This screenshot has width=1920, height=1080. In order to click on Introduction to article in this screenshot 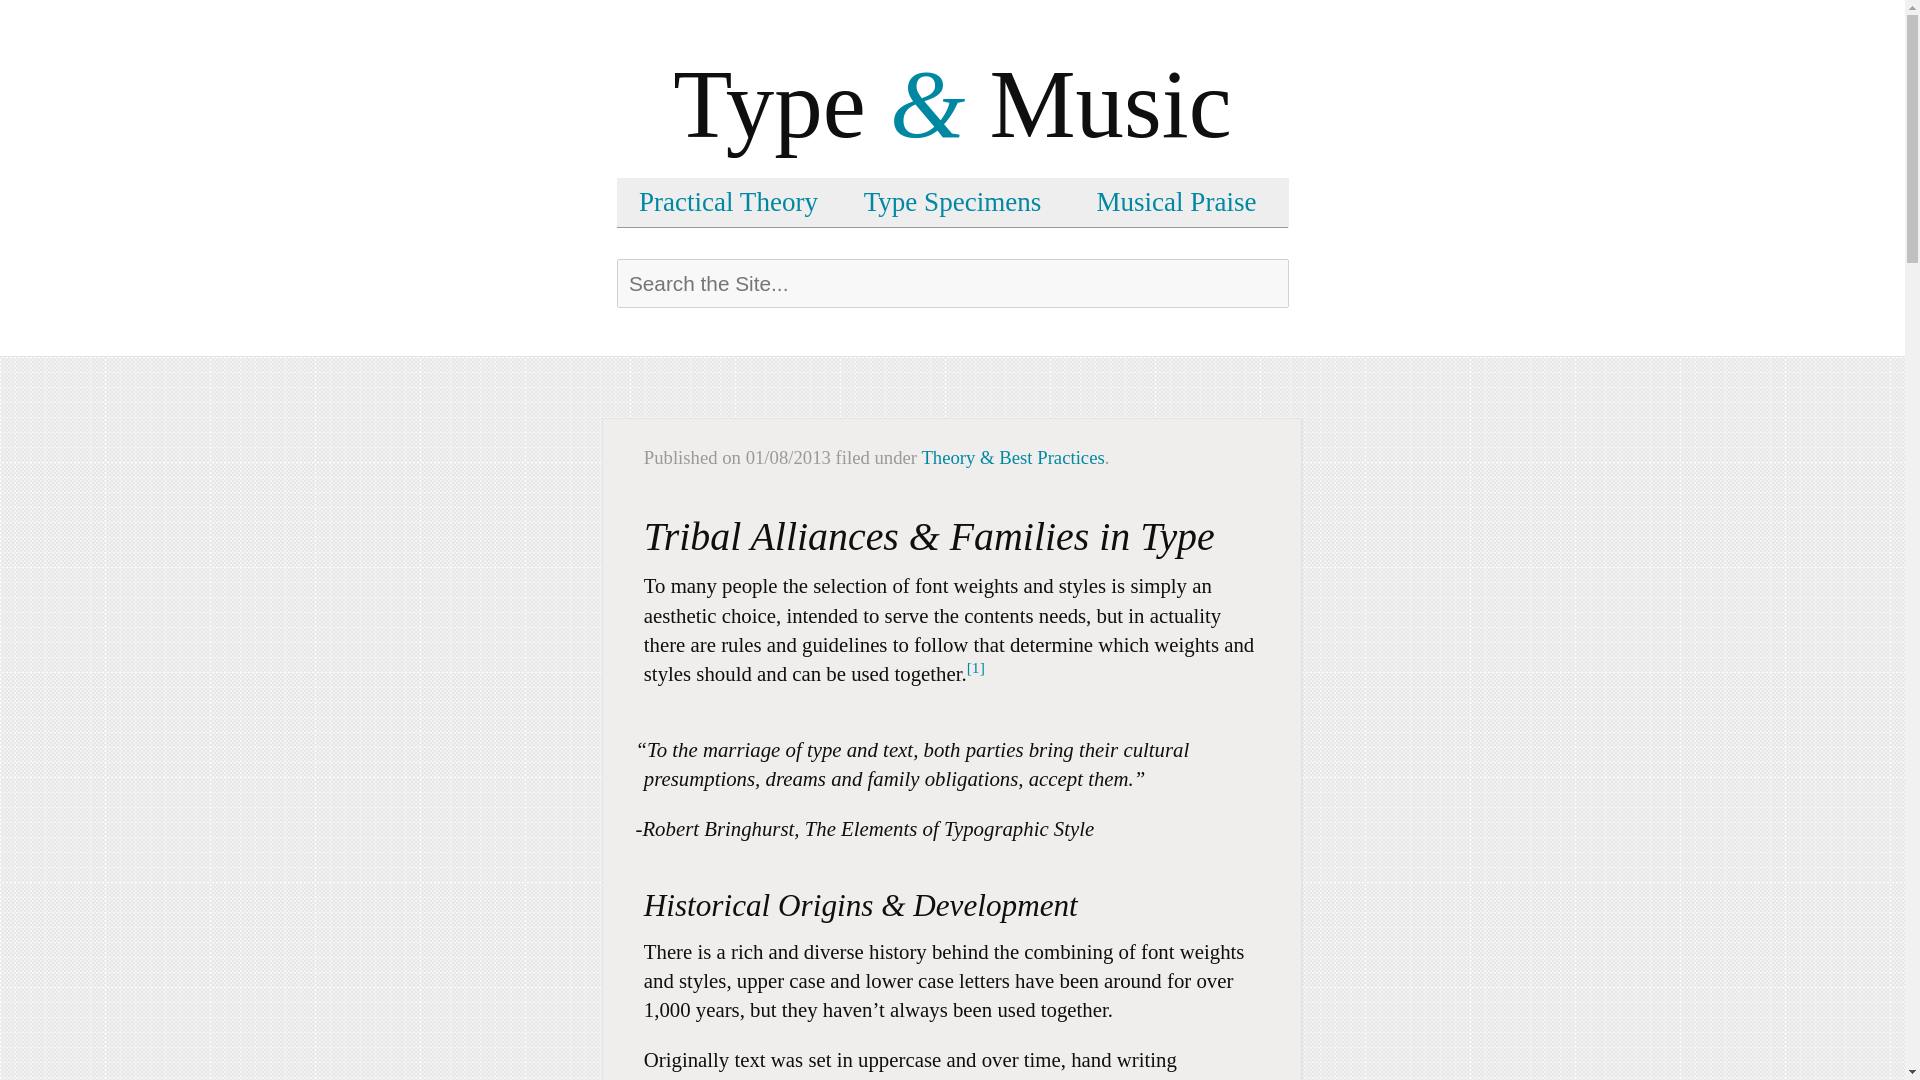, I will do `click(952, 706)`.